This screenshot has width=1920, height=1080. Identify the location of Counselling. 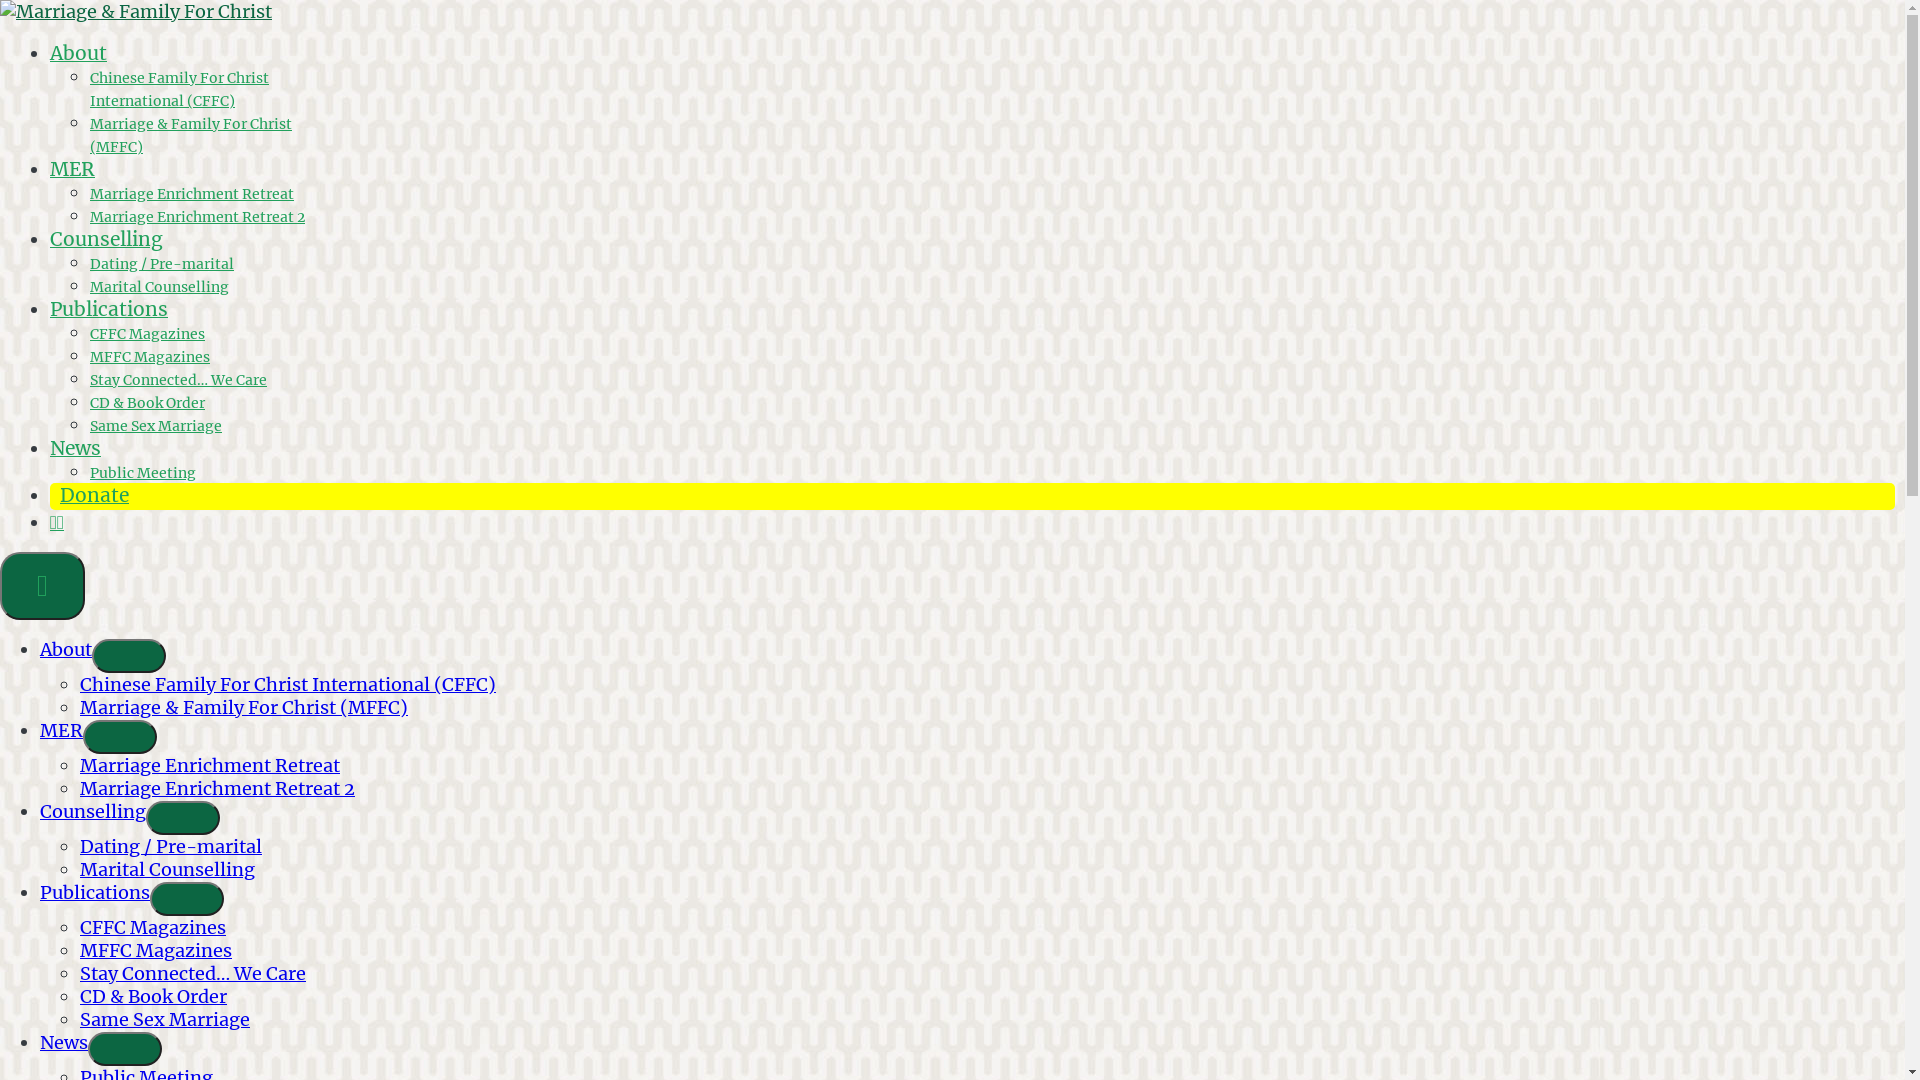
(106, 239).